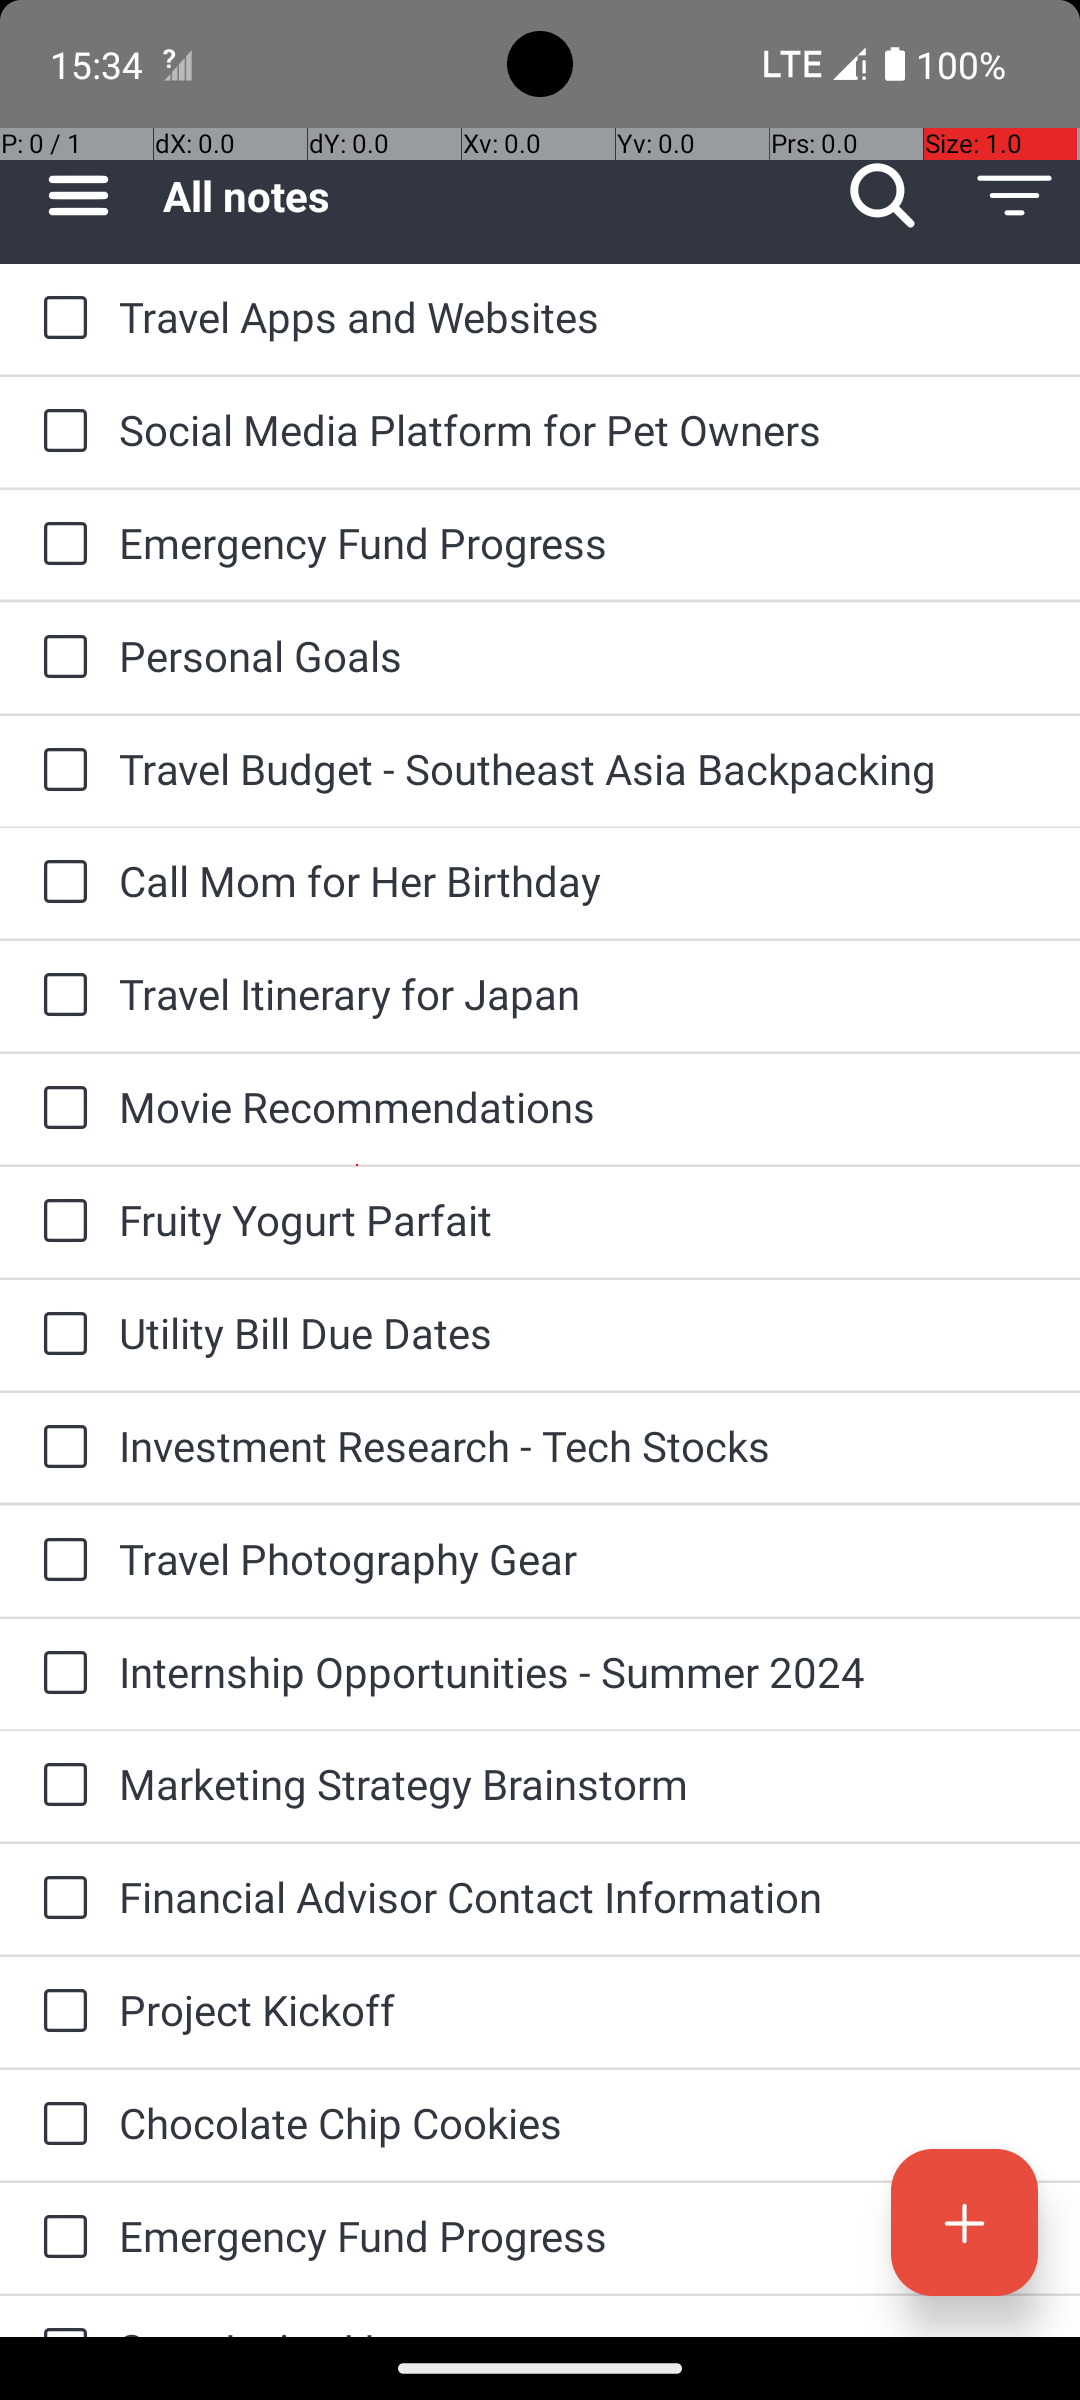  Describe the element at coordinates (60, 432) in the screenshot. I see `to-do: Social Media Platform for Pet Owners` at that location.